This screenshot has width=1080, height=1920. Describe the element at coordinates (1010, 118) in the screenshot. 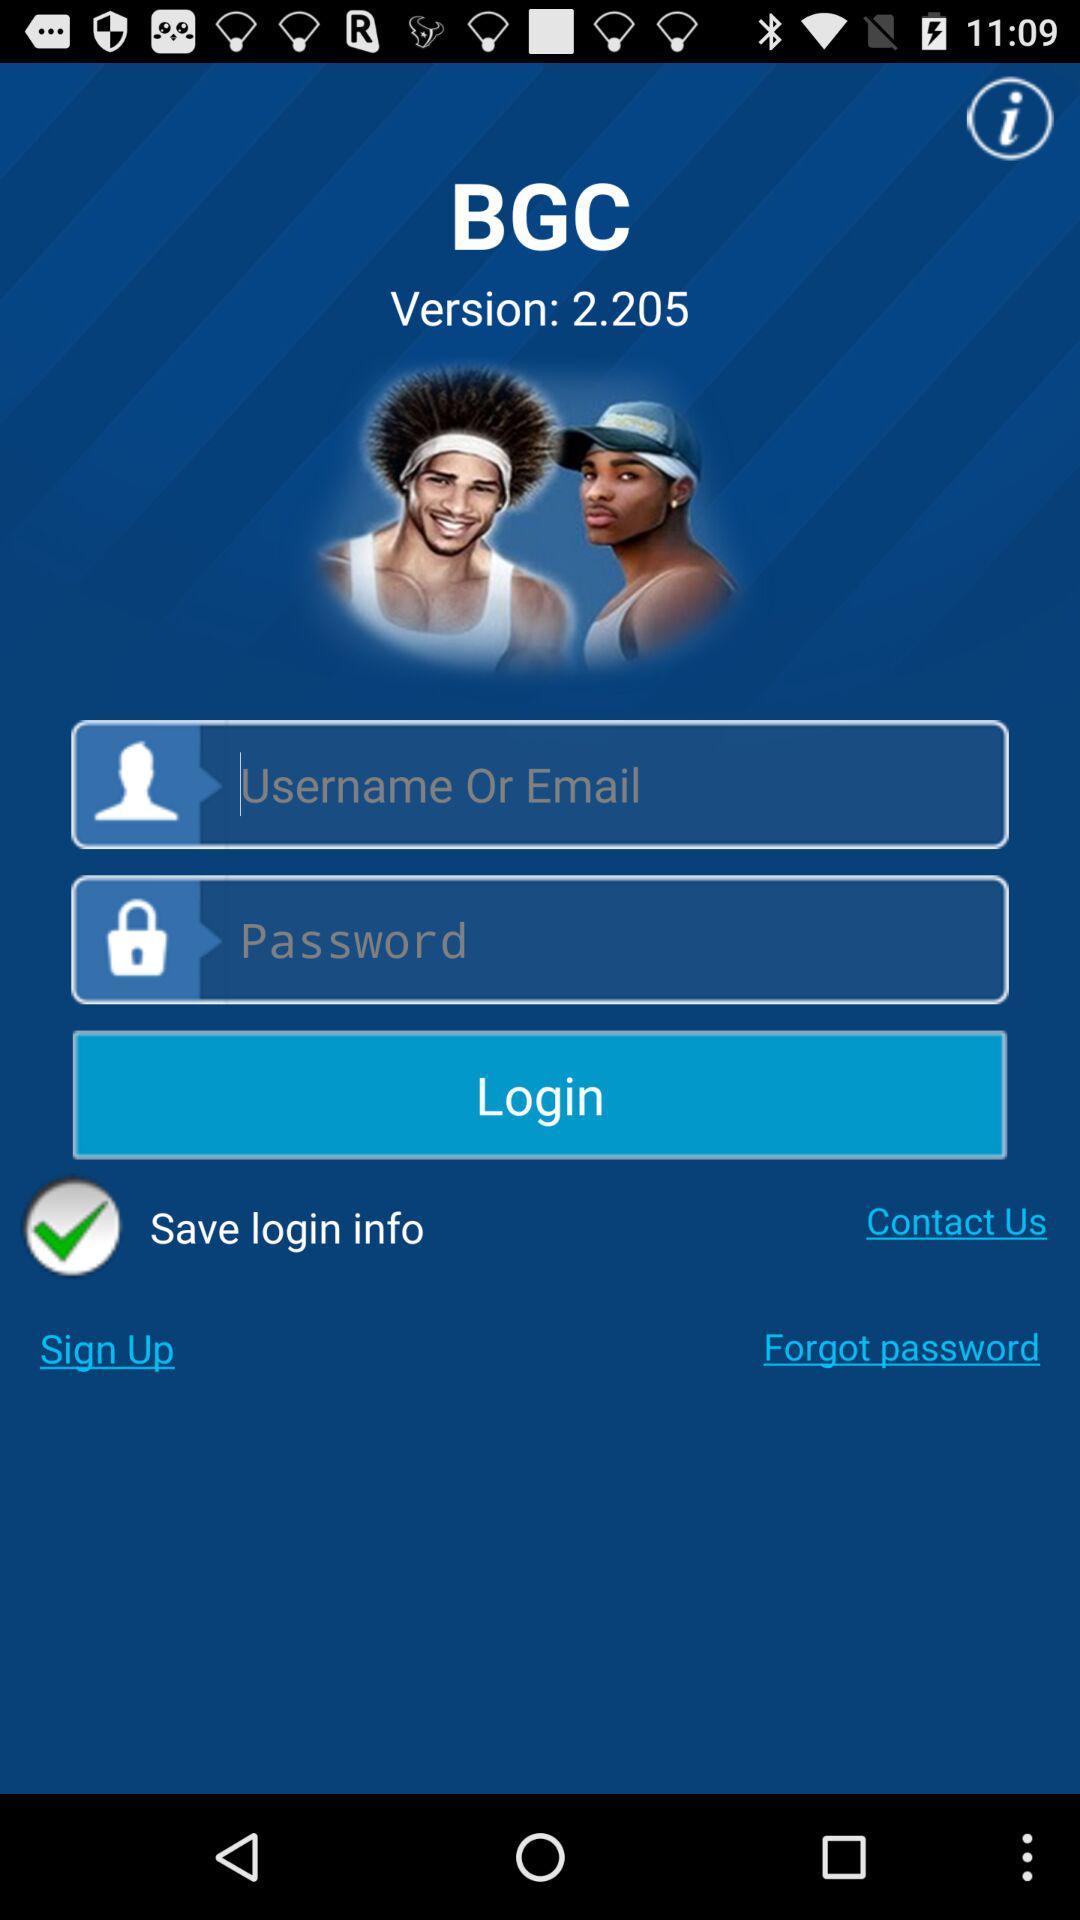

I see `launch icon at the top right corner` at that location.